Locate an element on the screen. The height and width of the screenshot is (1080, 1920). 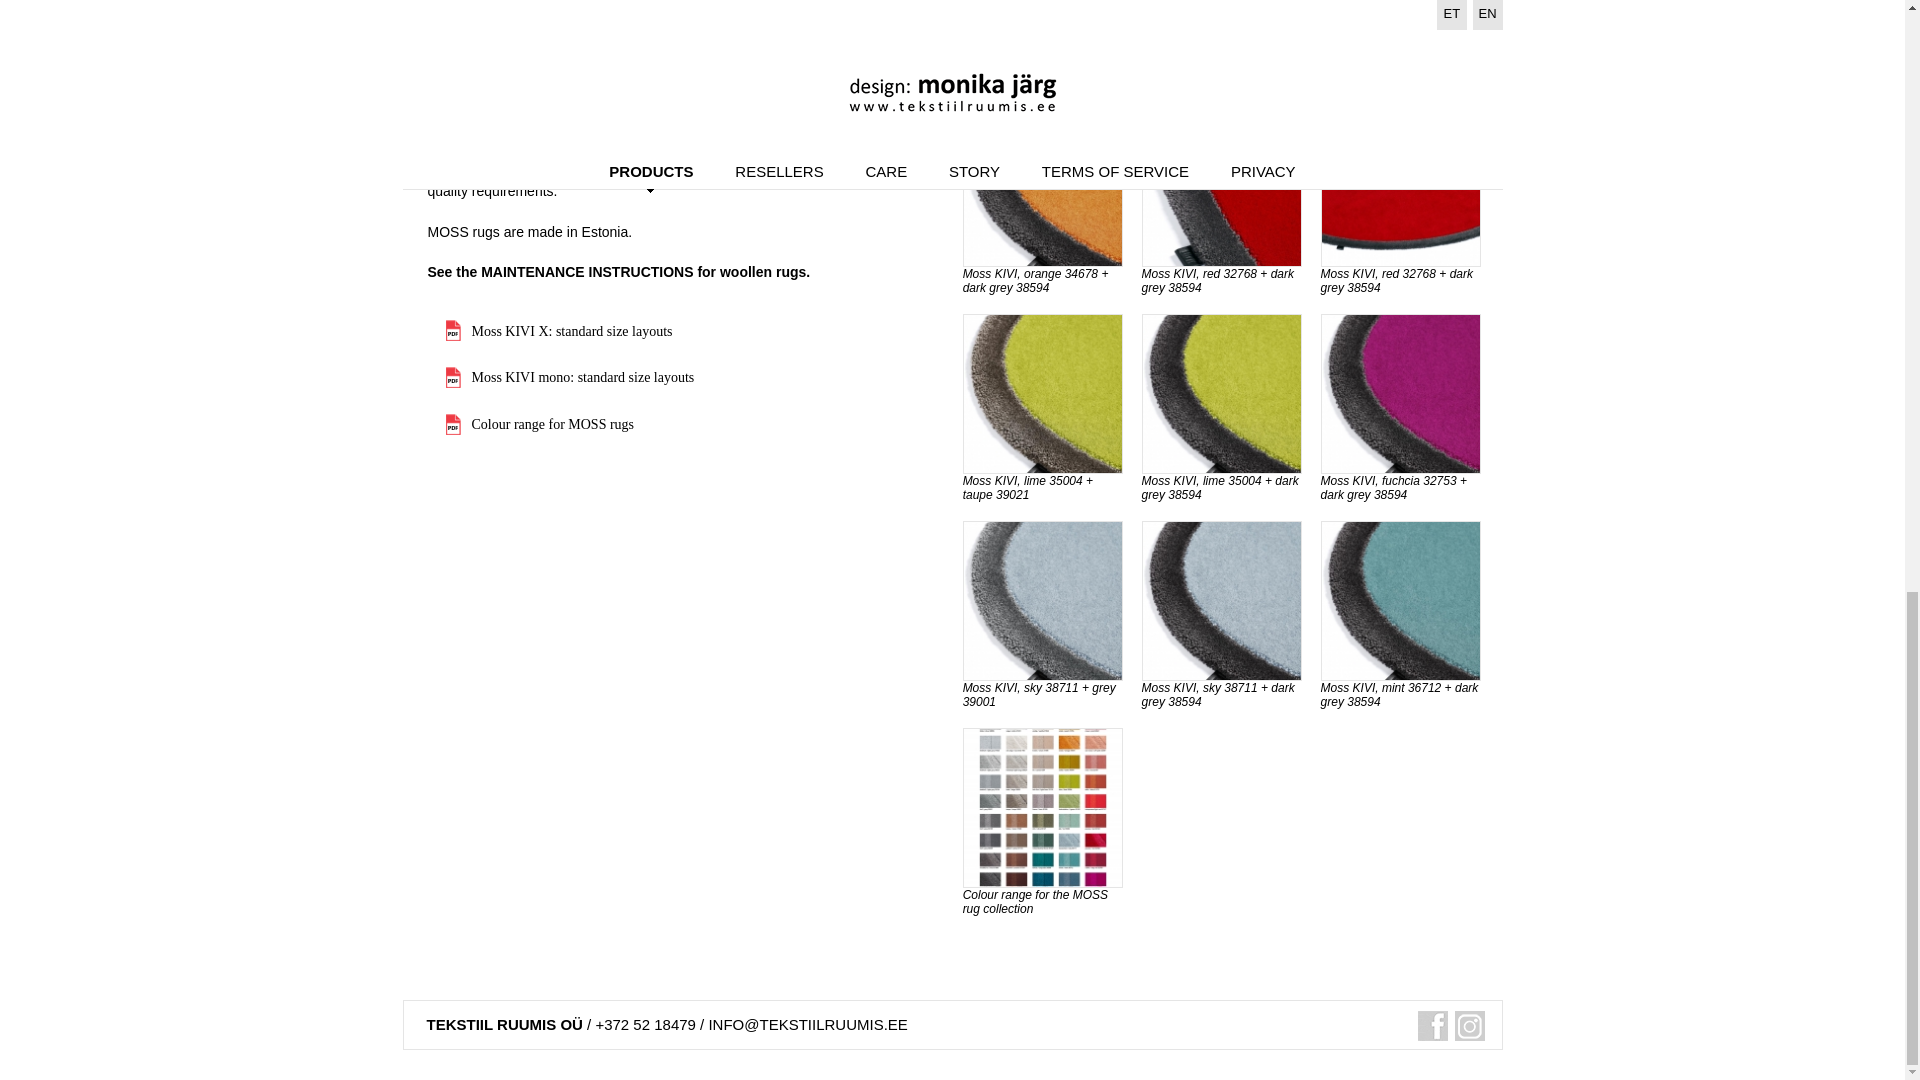
Colour range for MOSS rugs is located at coordinates (540, 424).